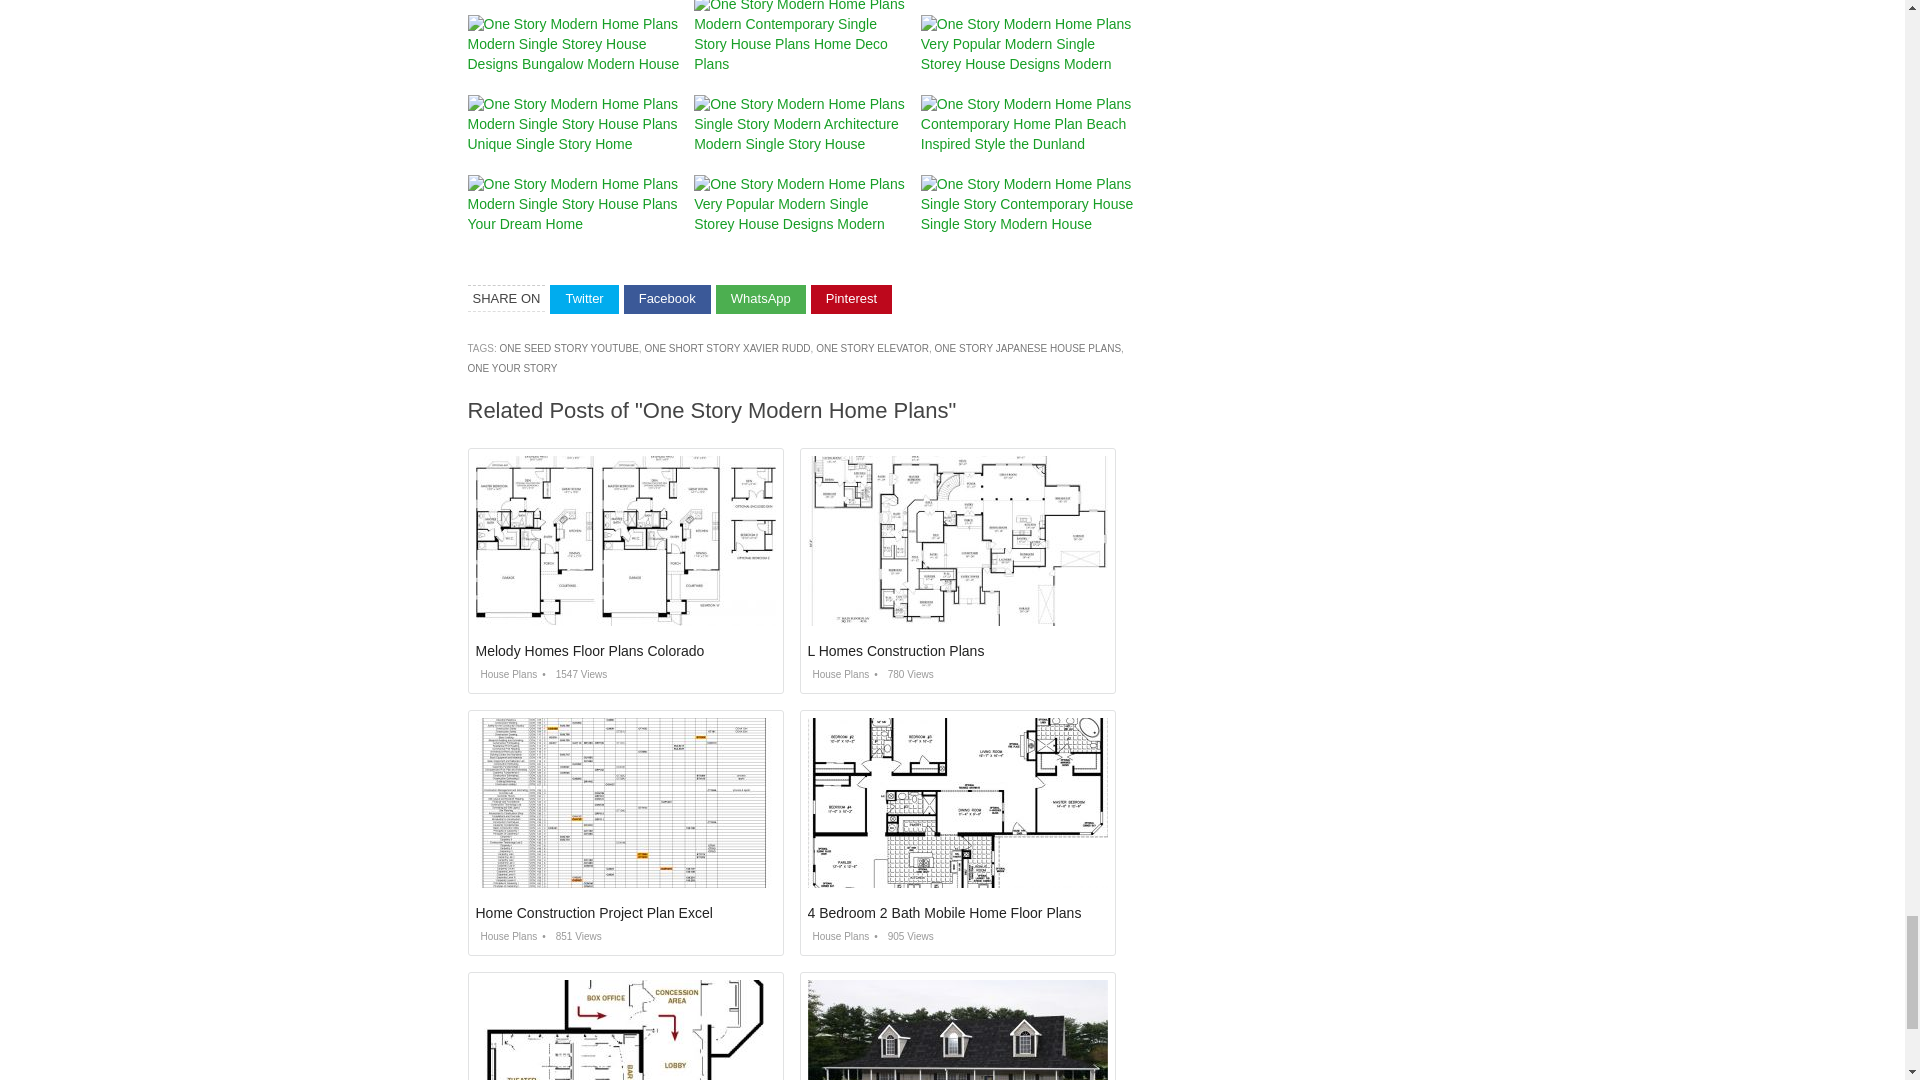  What do you see at coordinates (761, 300) in the screenshot?
I see `WhatsApp` at bounding box center [761, 300].